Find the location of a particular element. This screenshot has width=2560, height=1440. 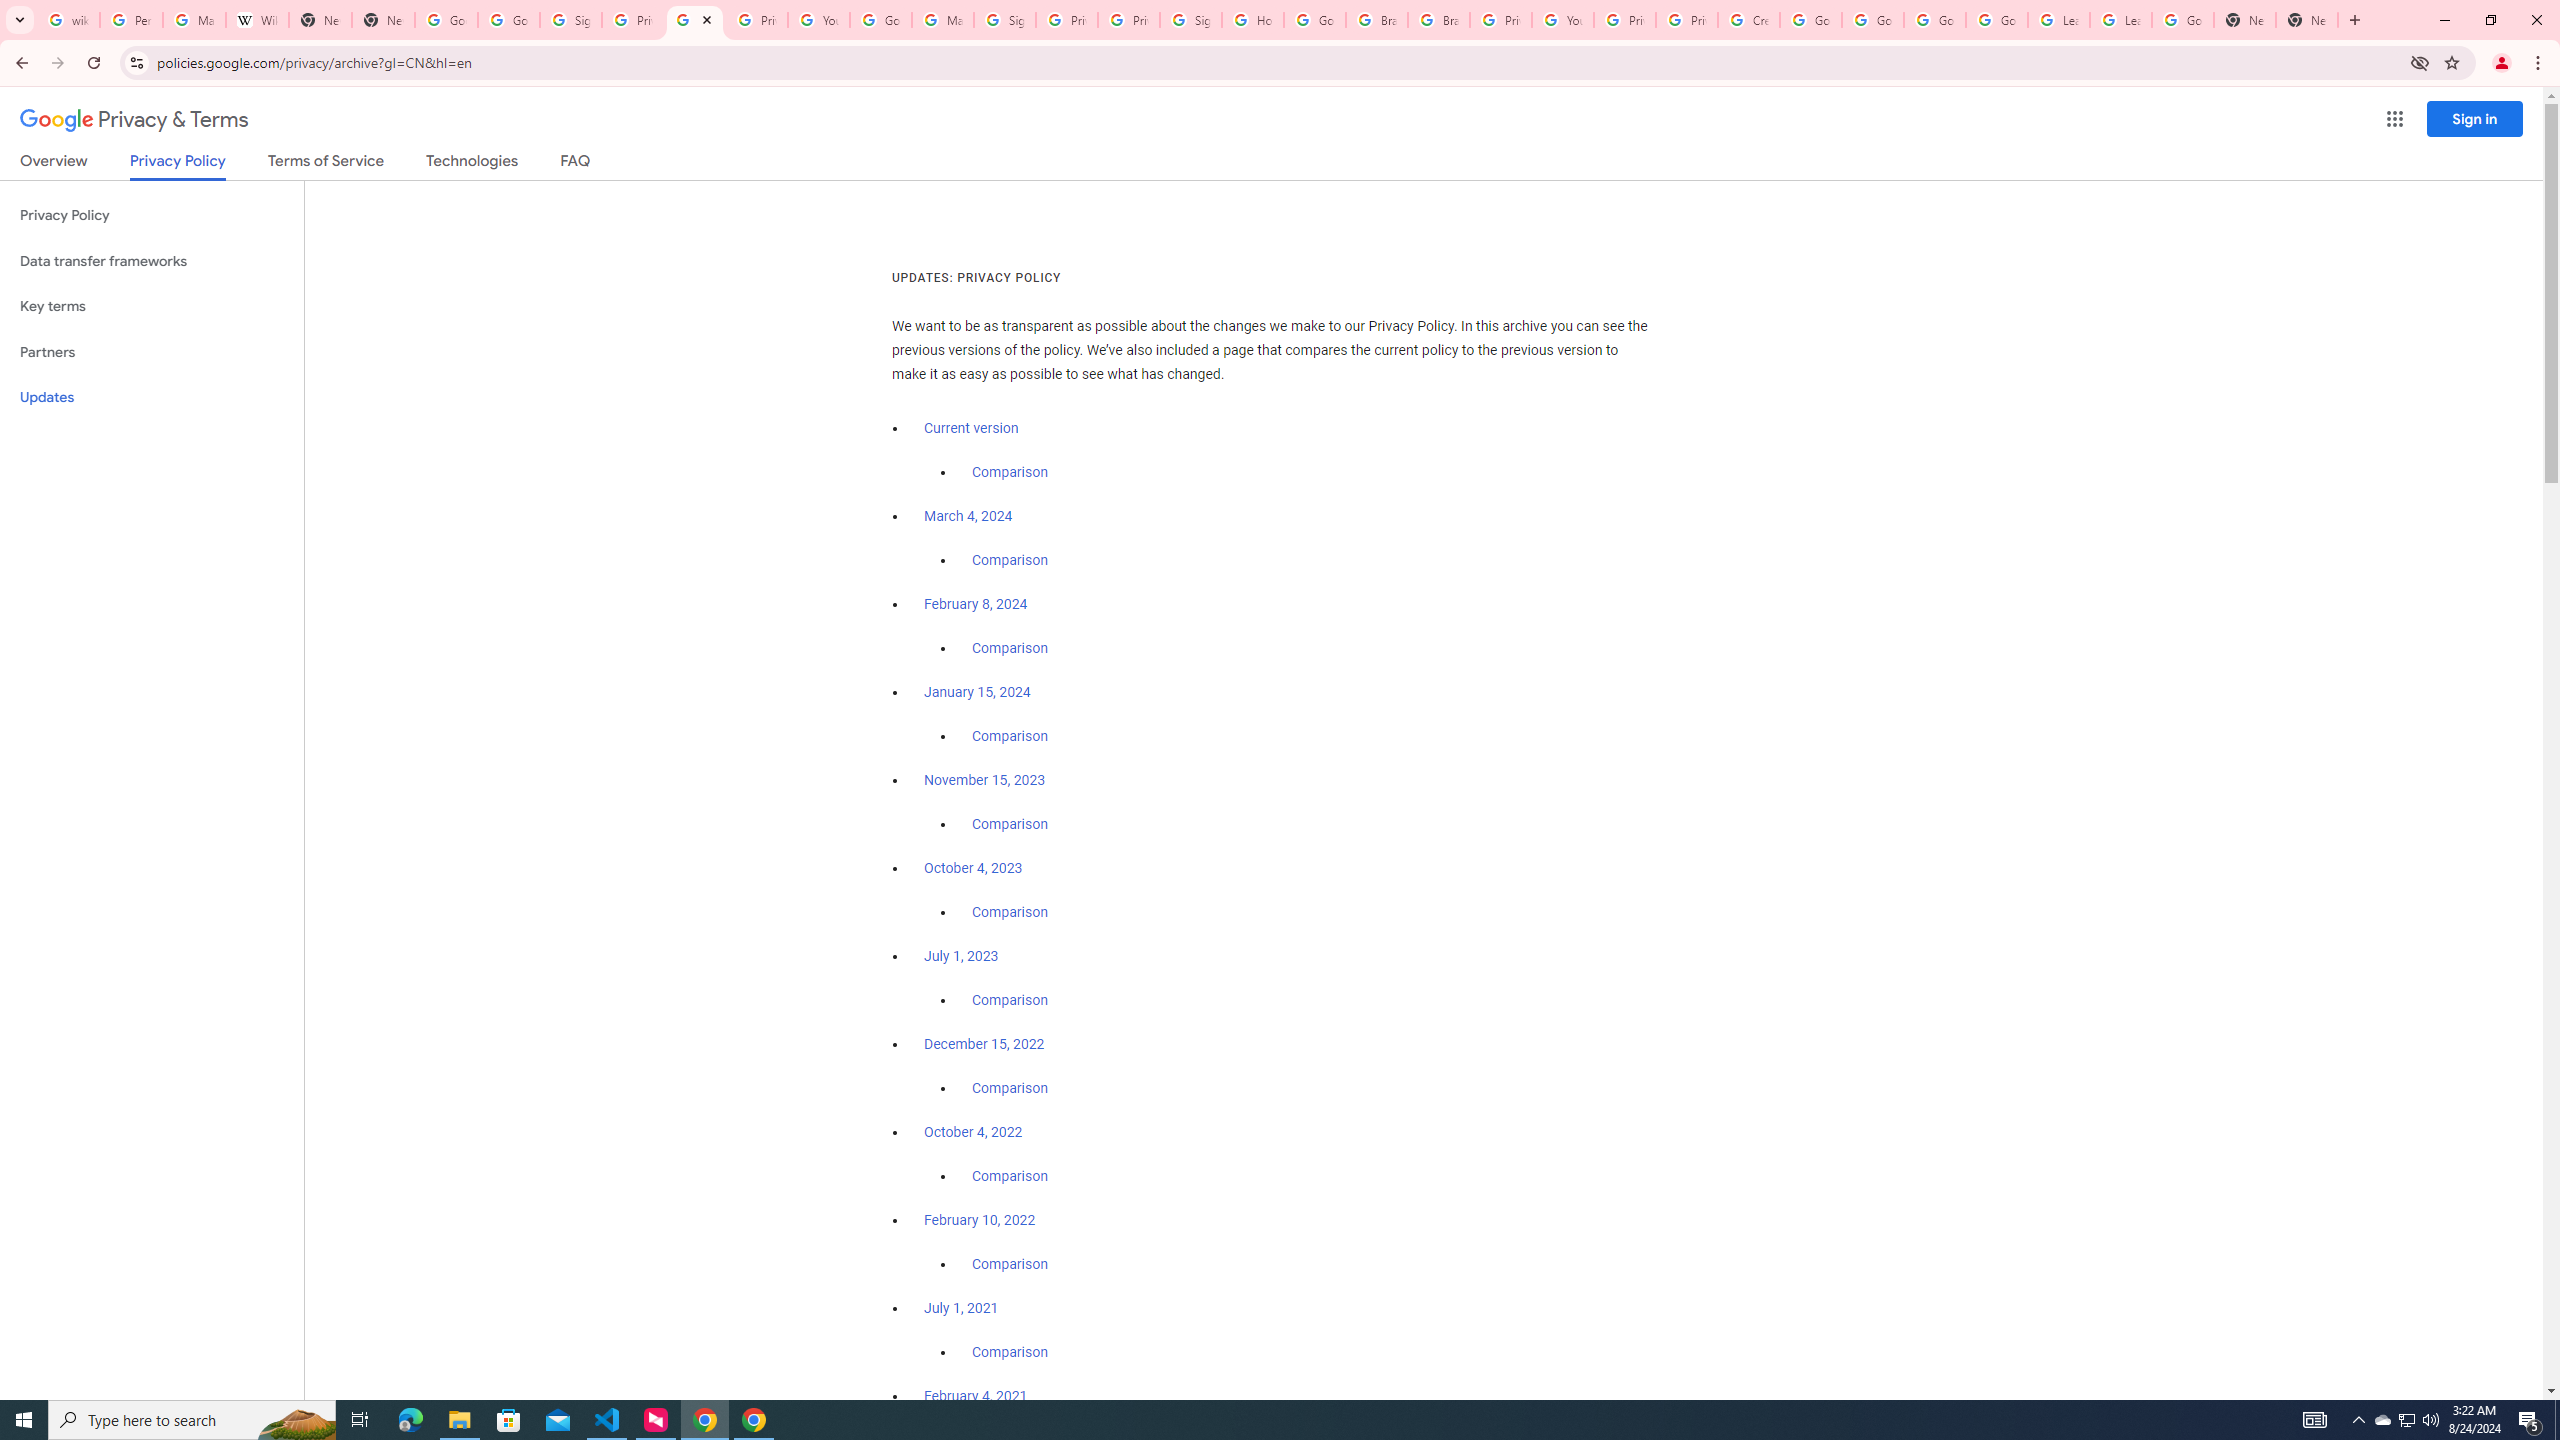

February 10, 2022 is located at coordinates (980, 1220).